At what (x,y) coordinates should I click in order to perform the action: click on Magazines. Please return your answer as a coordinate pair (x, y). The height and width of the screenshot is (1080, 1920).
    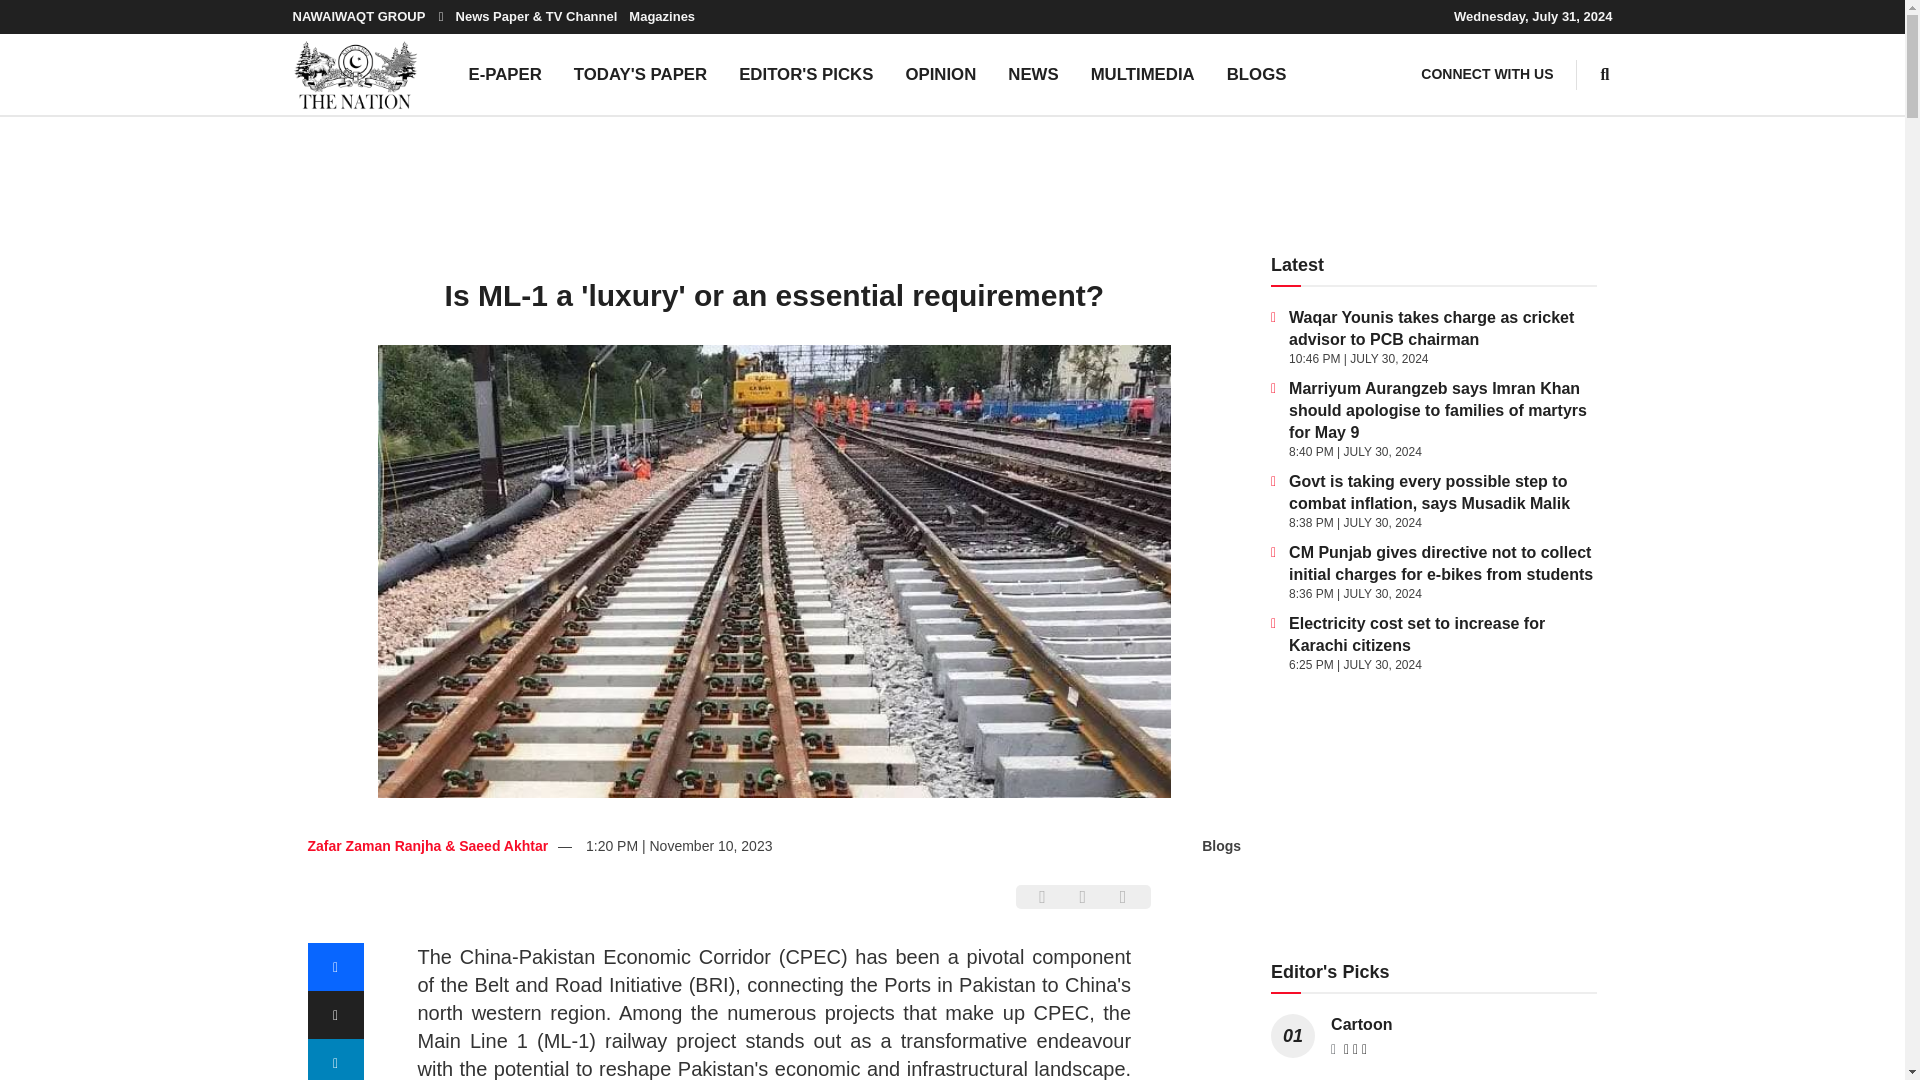
    Looking at the image, I should click on (662, 16).